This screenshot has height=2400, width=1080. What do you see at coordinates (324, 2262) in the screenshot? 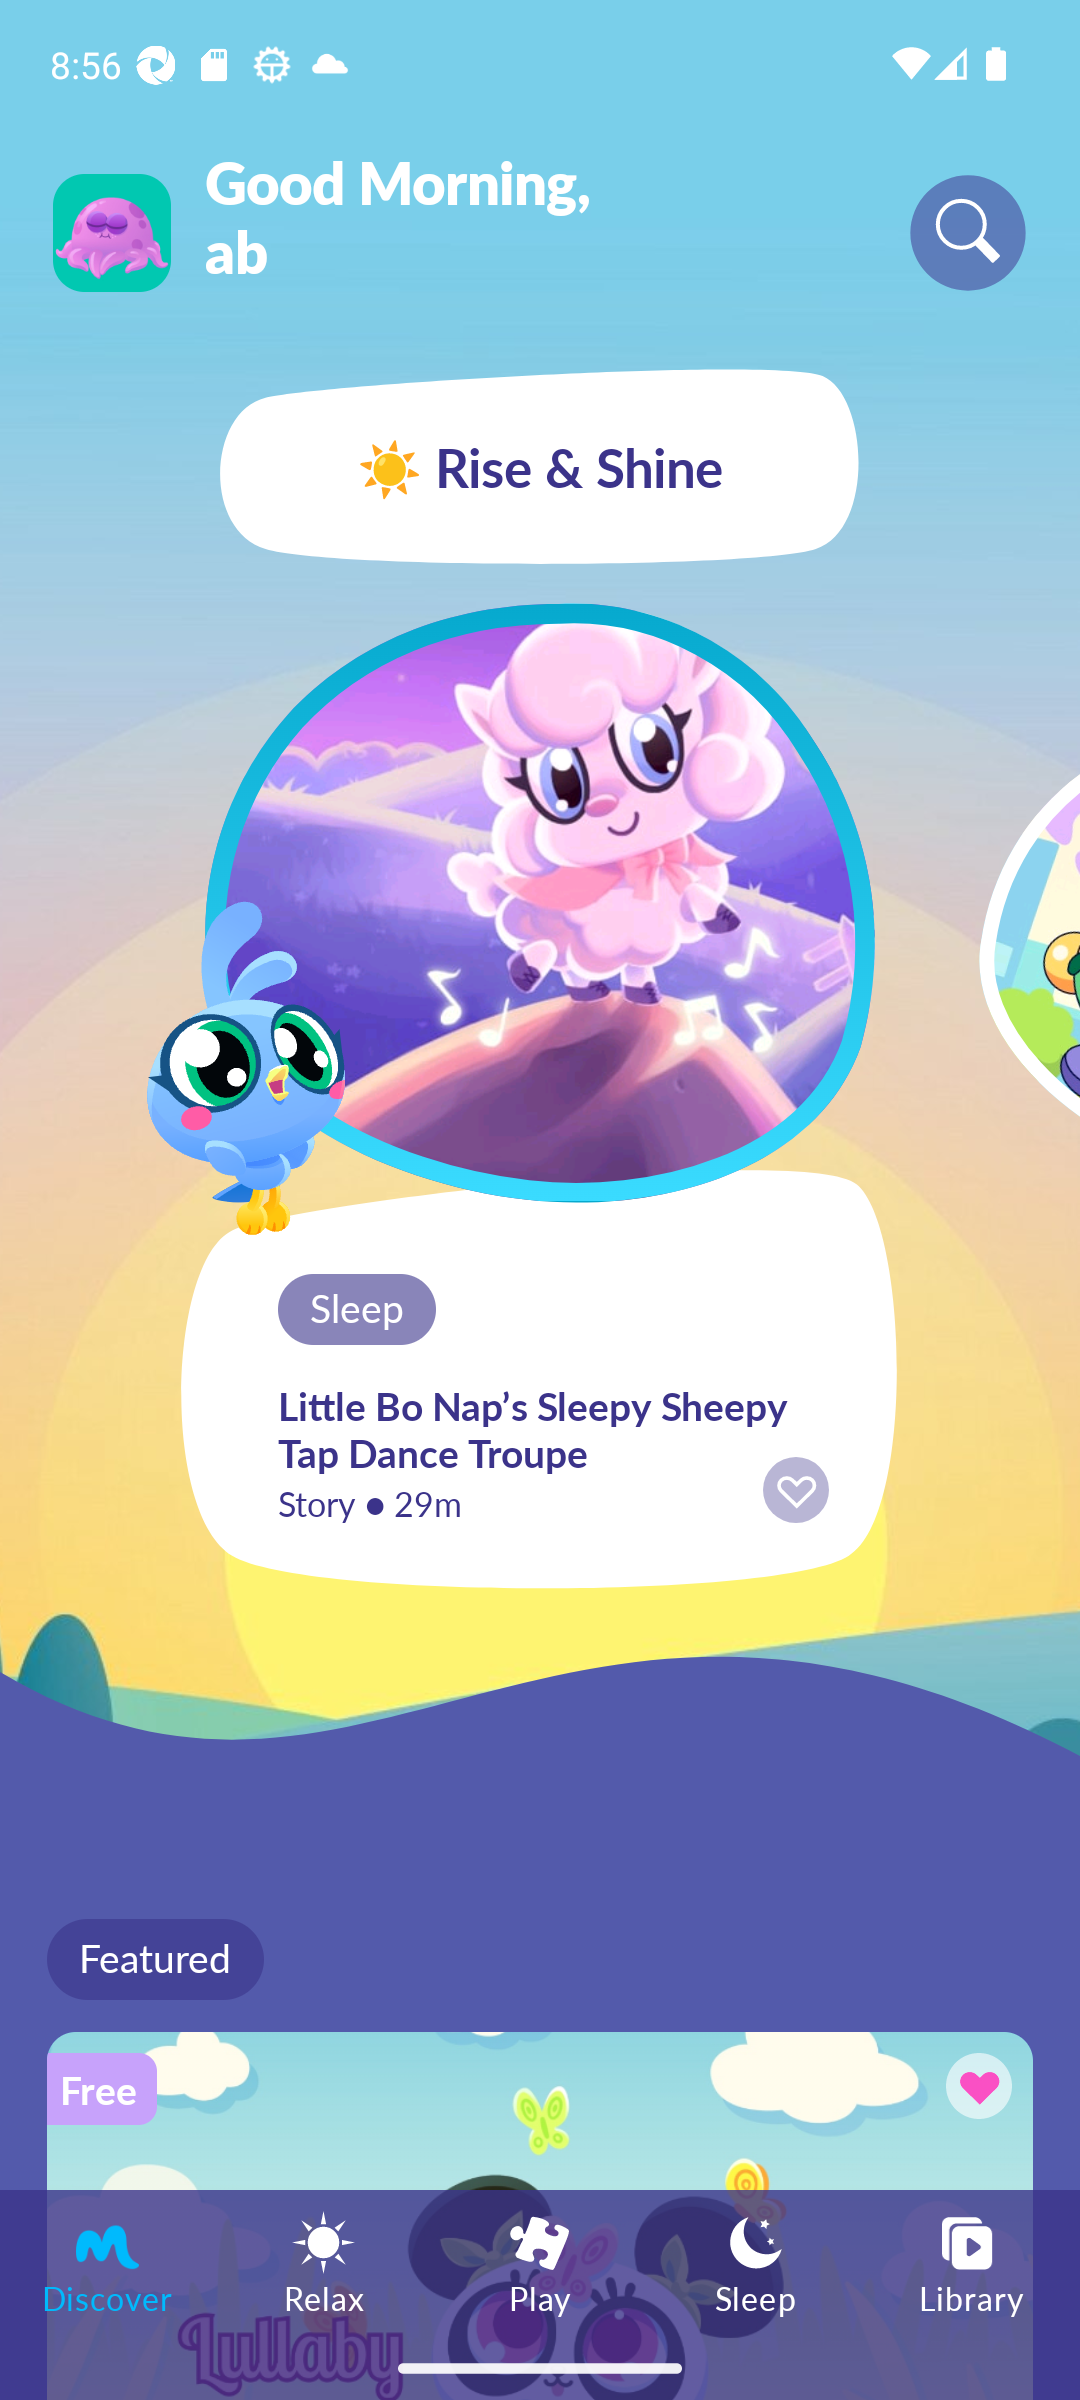
I see `Relax` at bounding box center [324, 2262].